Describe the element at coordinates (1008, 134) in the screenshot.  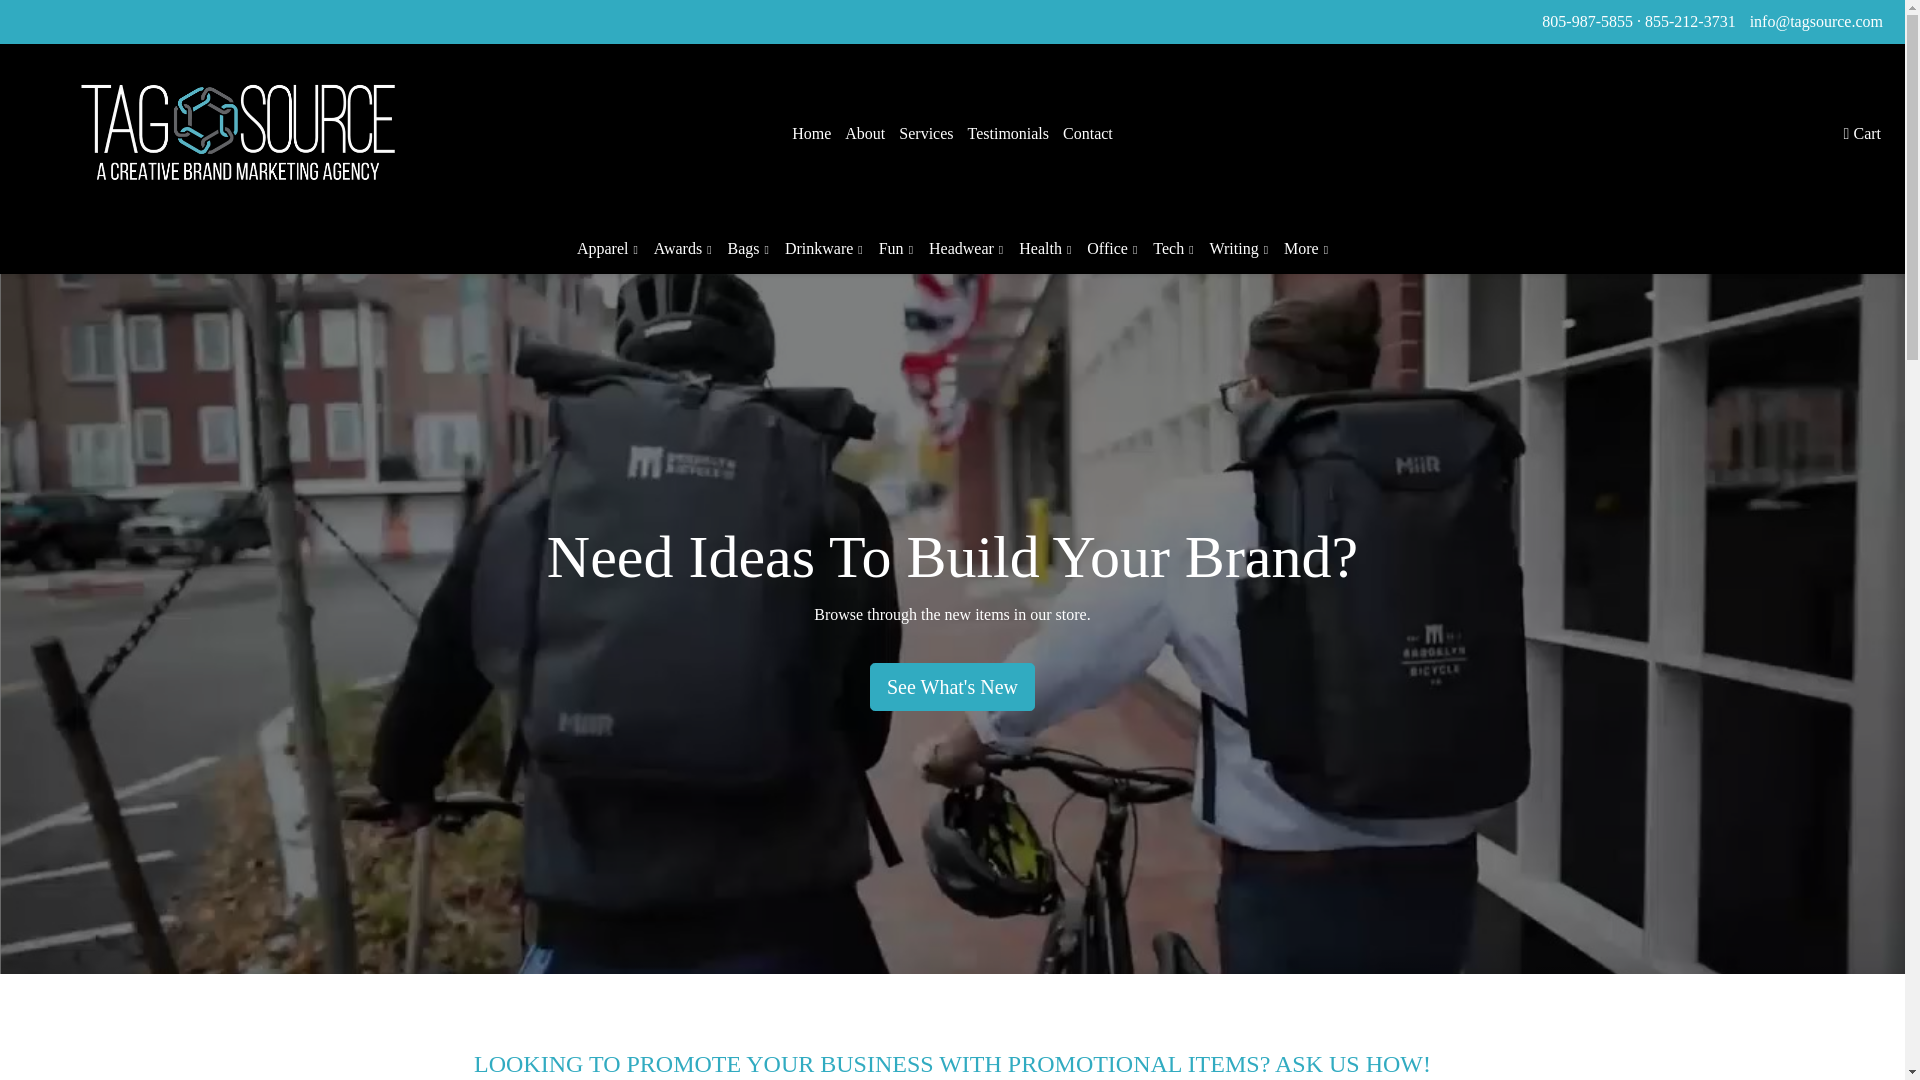
I see `Testimonials` at that location.